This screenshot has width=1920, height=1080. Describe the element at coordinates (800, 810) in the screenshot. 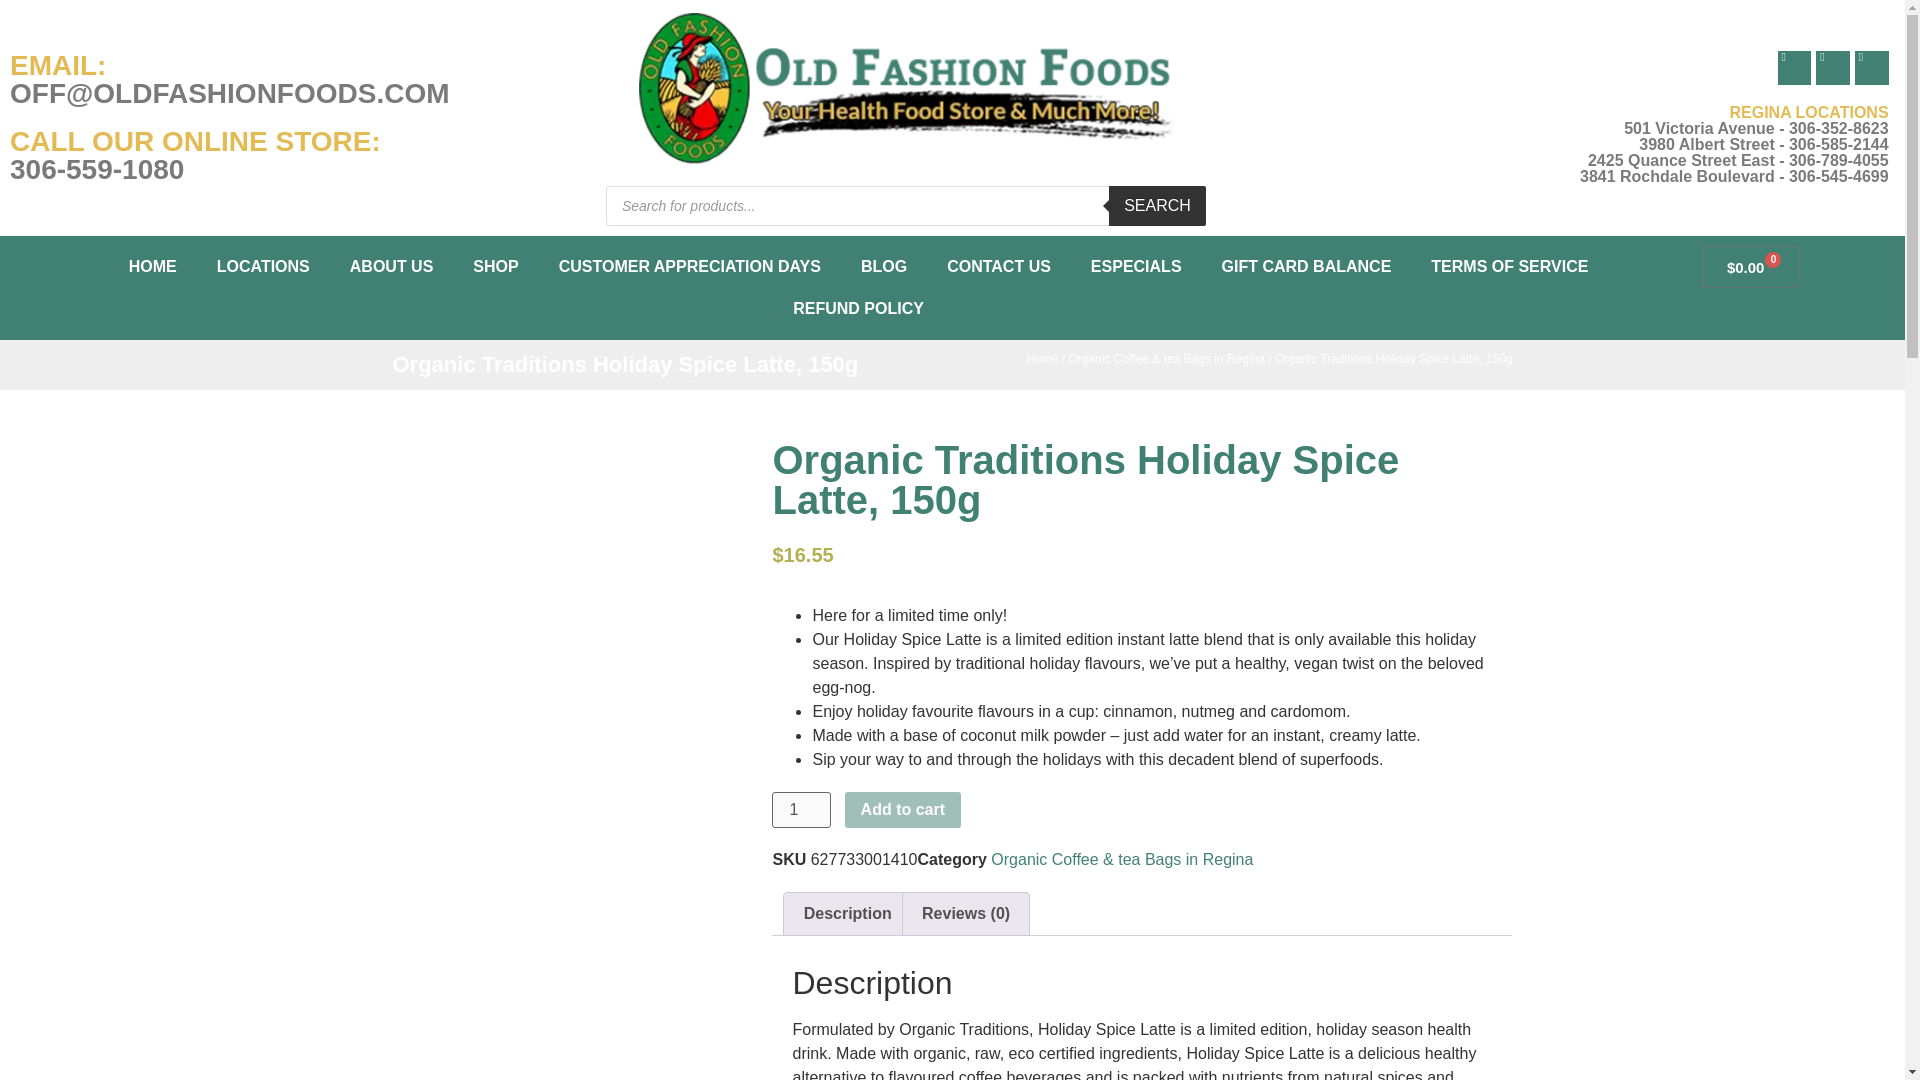

I see `1` at that location.